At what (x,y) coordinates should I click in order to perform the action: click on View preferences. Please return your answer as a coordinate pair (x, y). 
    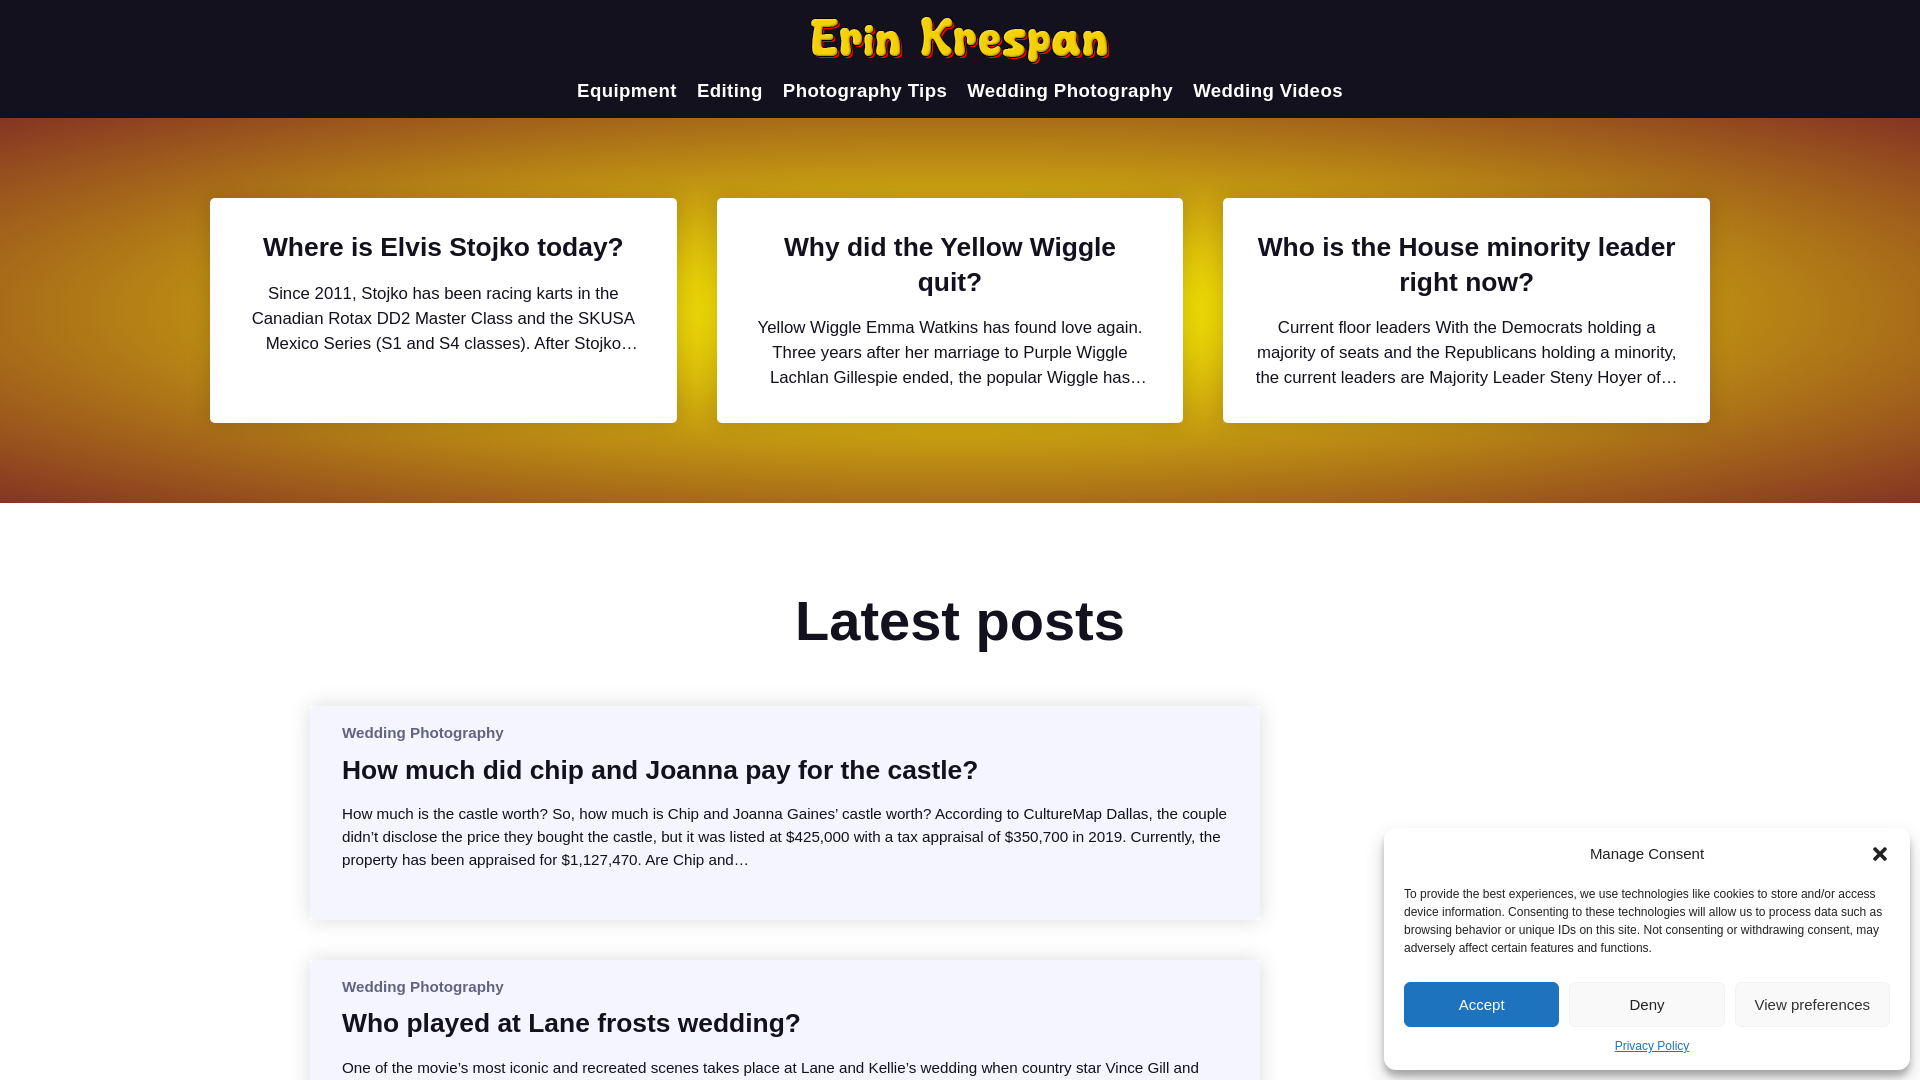
    Looking at the image, I should click on (1812, 1004).